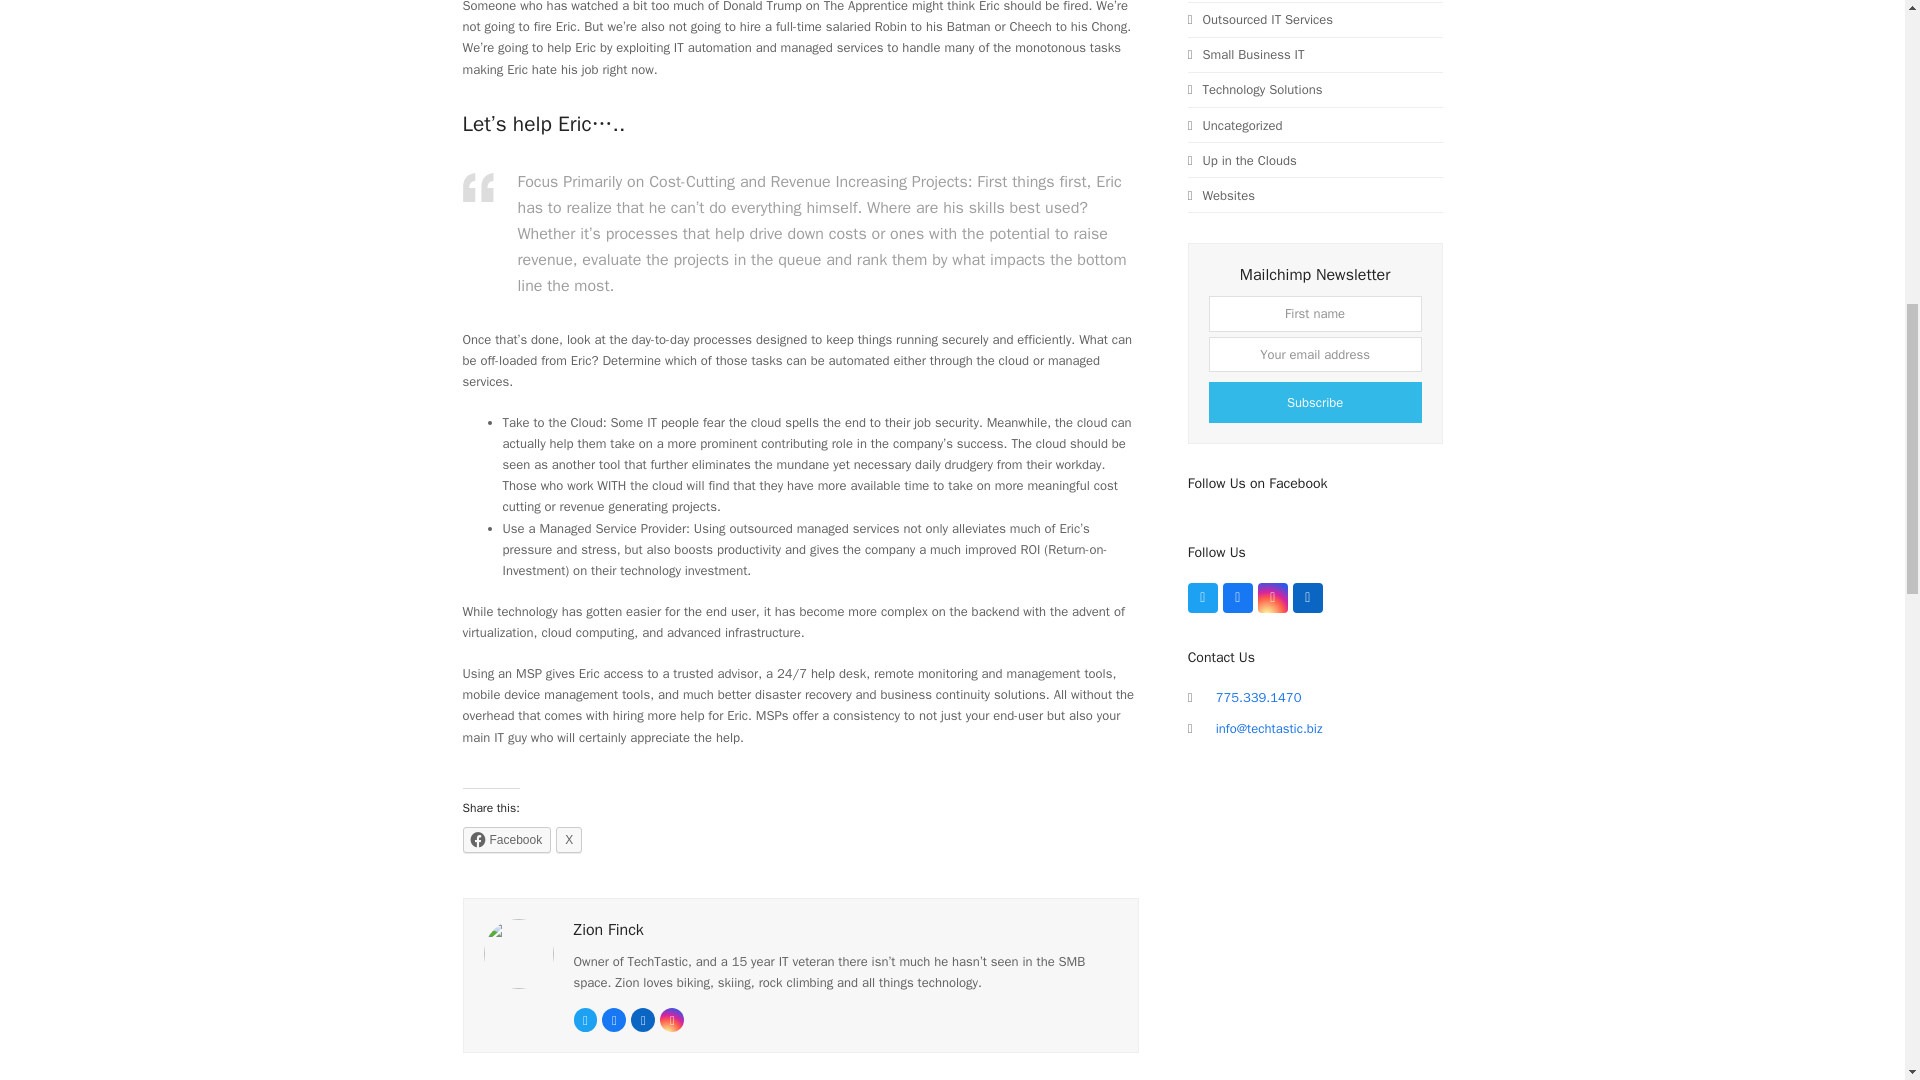  I want to click on Click to share on Facebook, so click(506, 840).